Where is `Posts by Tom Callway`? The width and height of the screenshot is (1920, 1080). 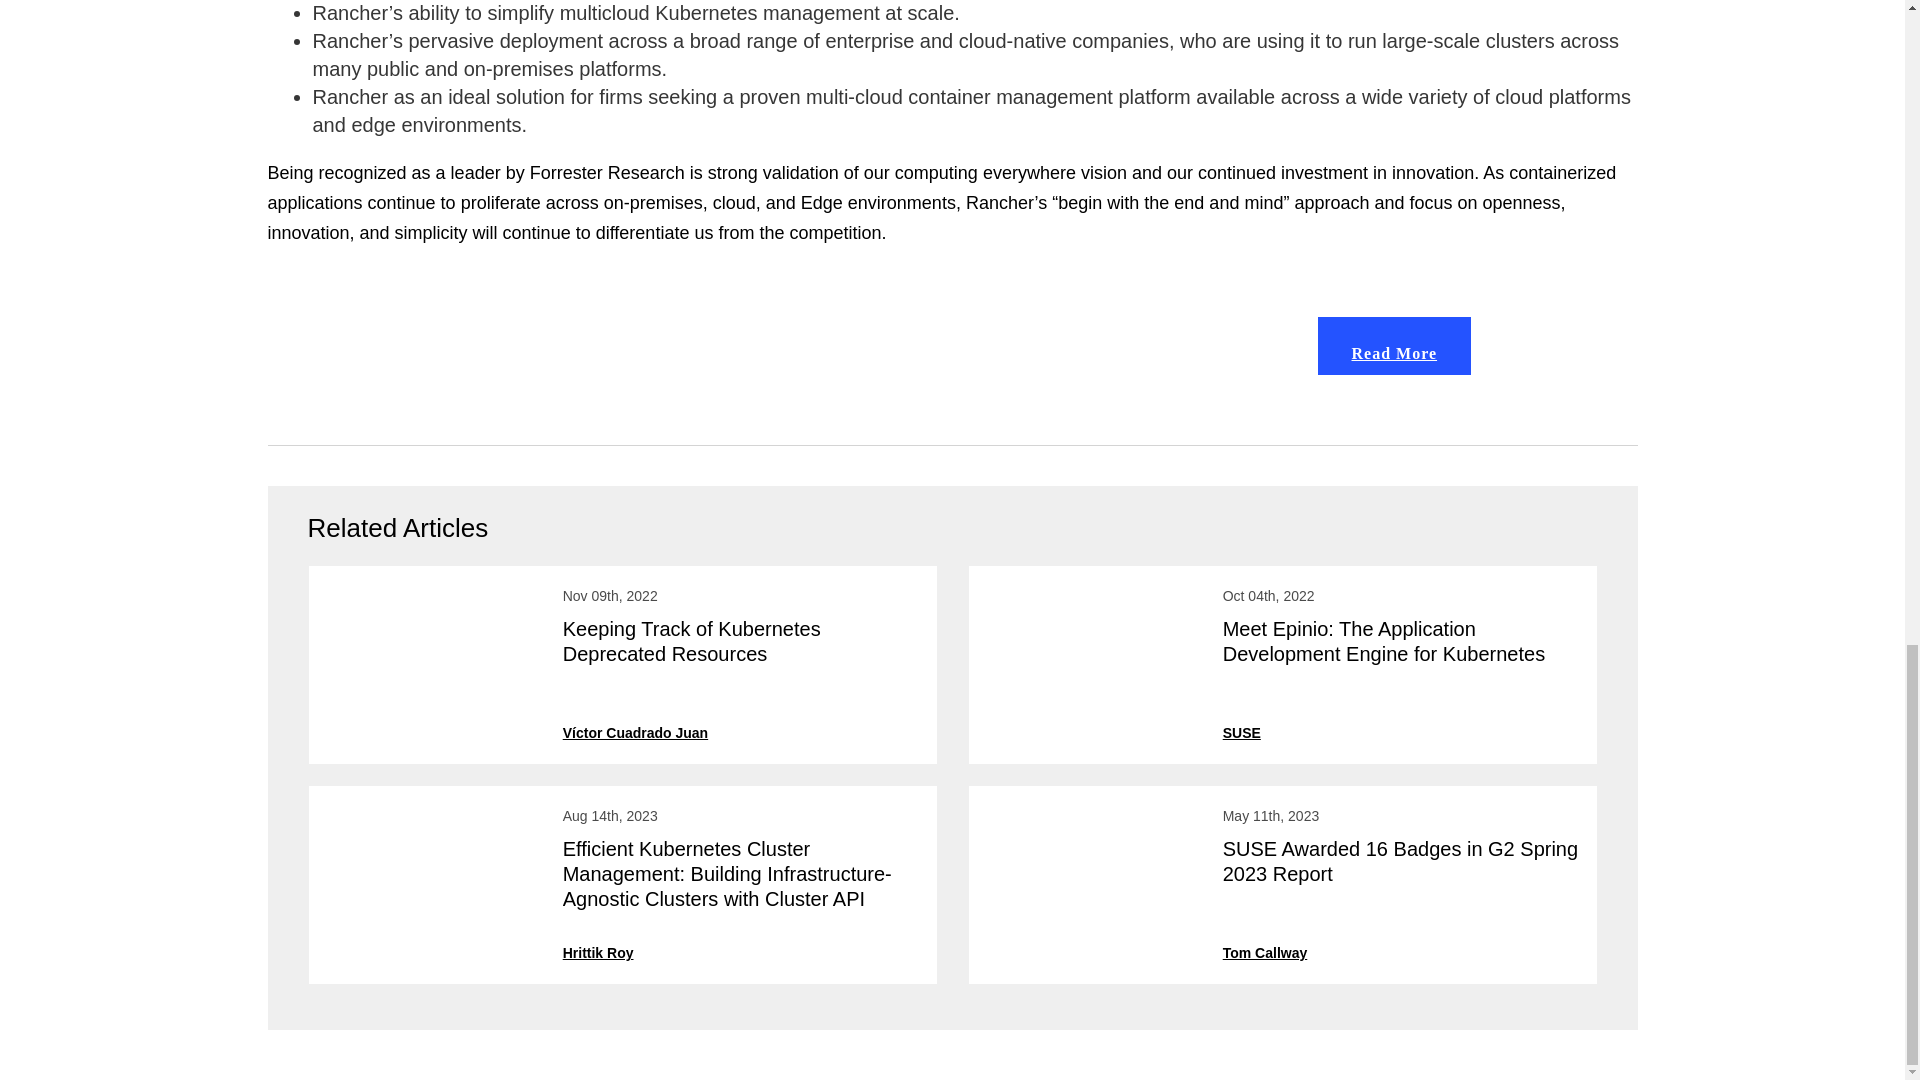
Posts by Tom Callway is located at coordinates (1265, 954).